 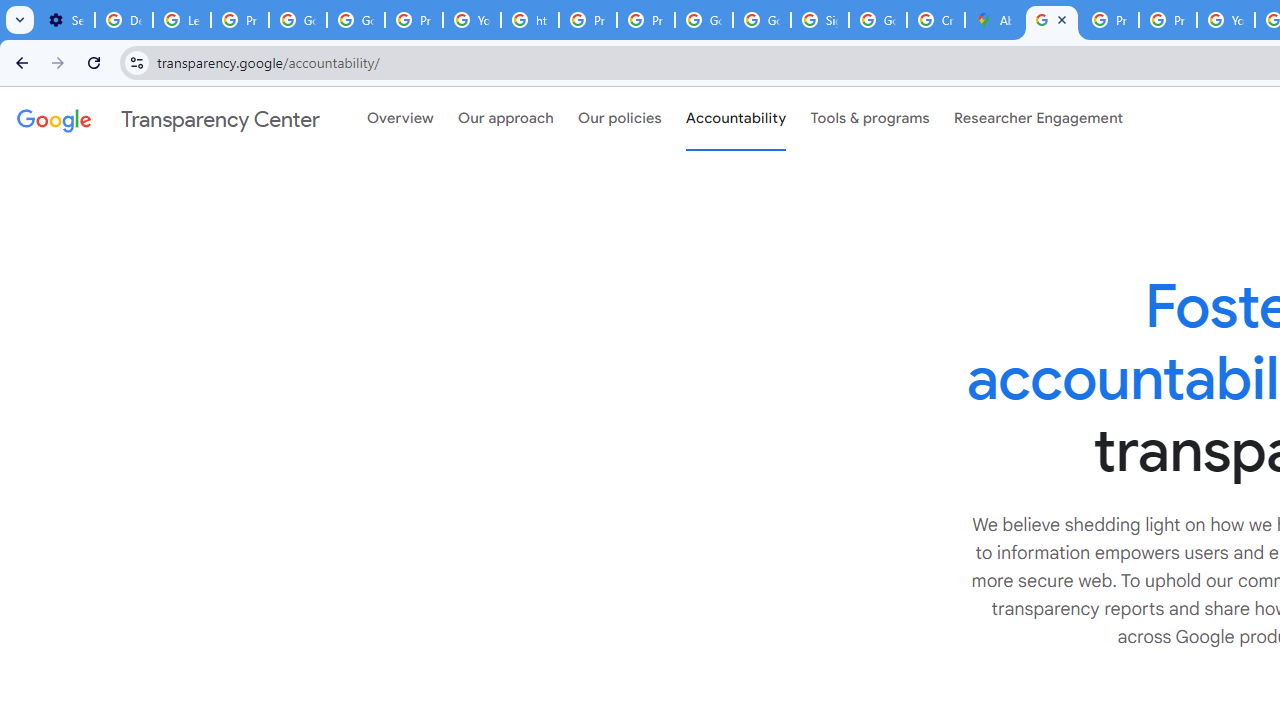 I want to click on Privacy Help Center - Policies Help, so click(x=1110, y=20).